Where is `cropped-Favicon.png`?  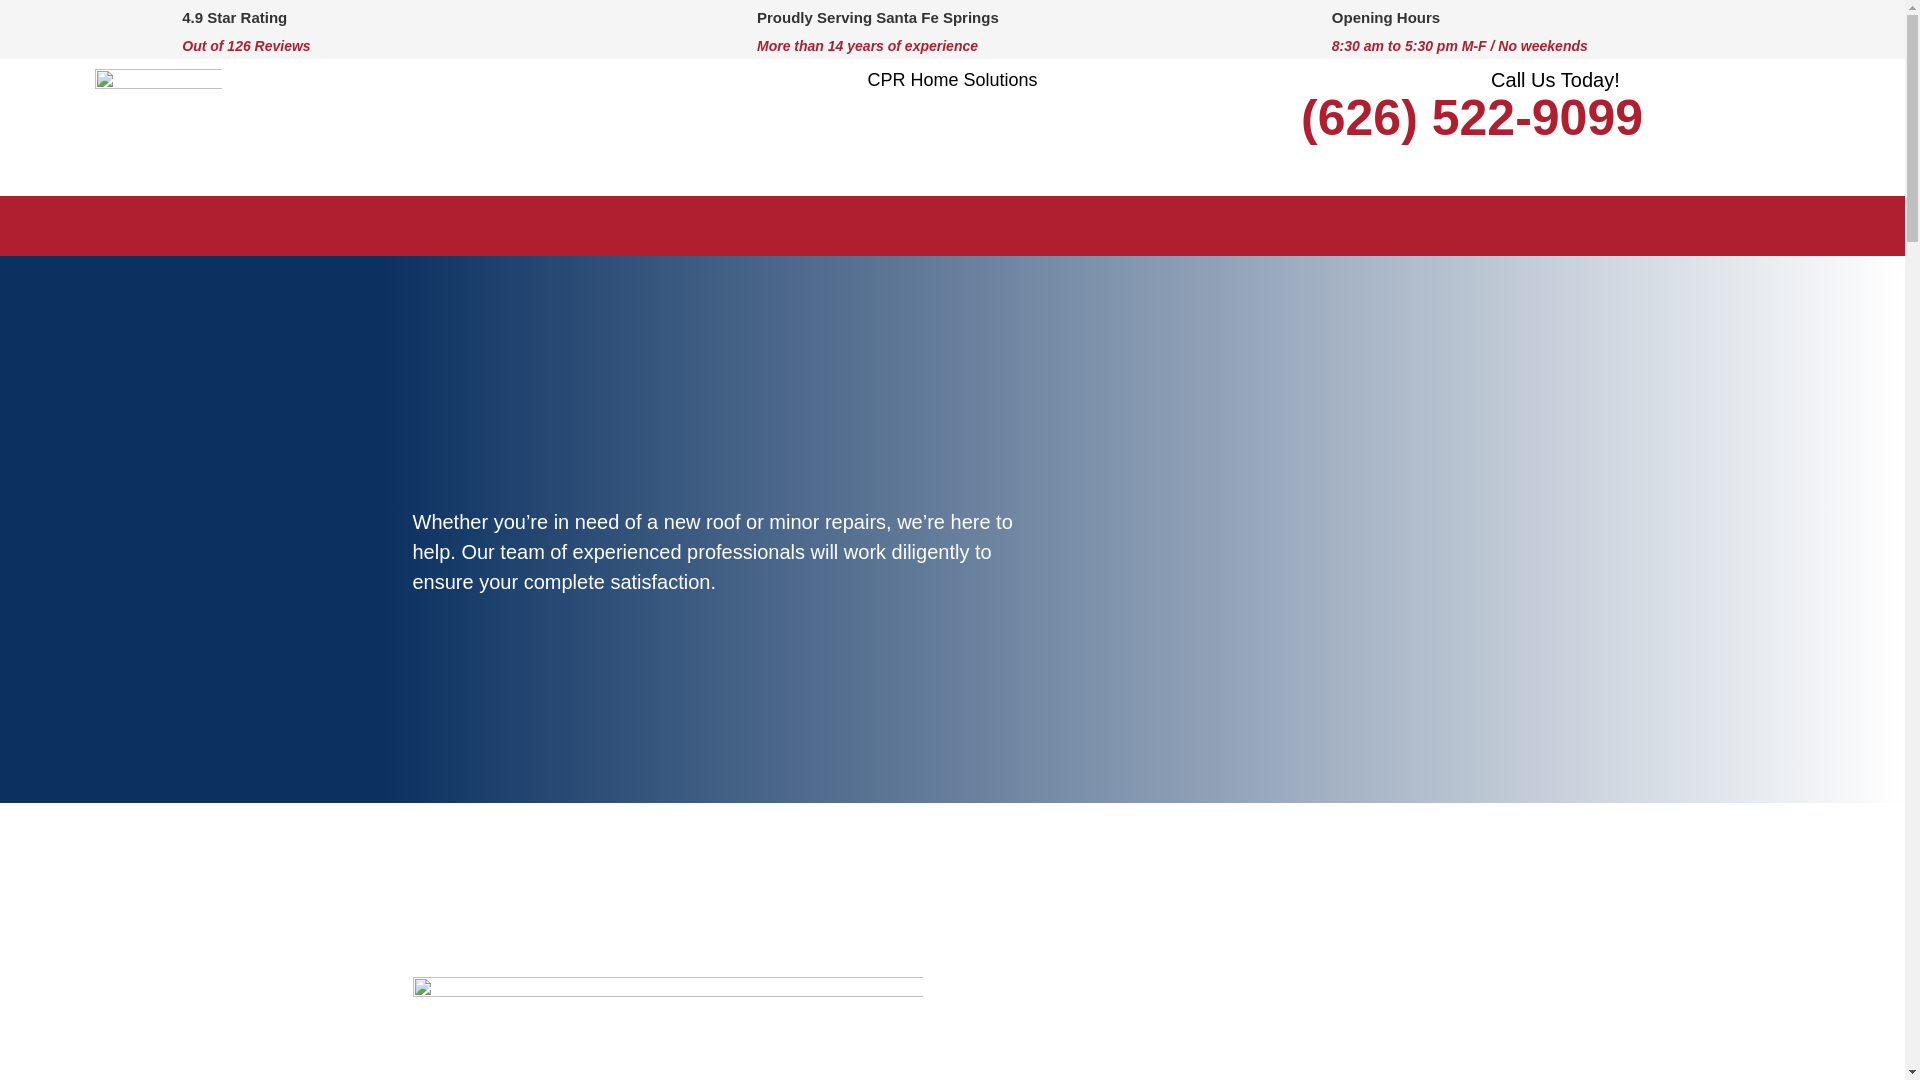 cropped-Favicon.png is located at coordinates (158, 132).